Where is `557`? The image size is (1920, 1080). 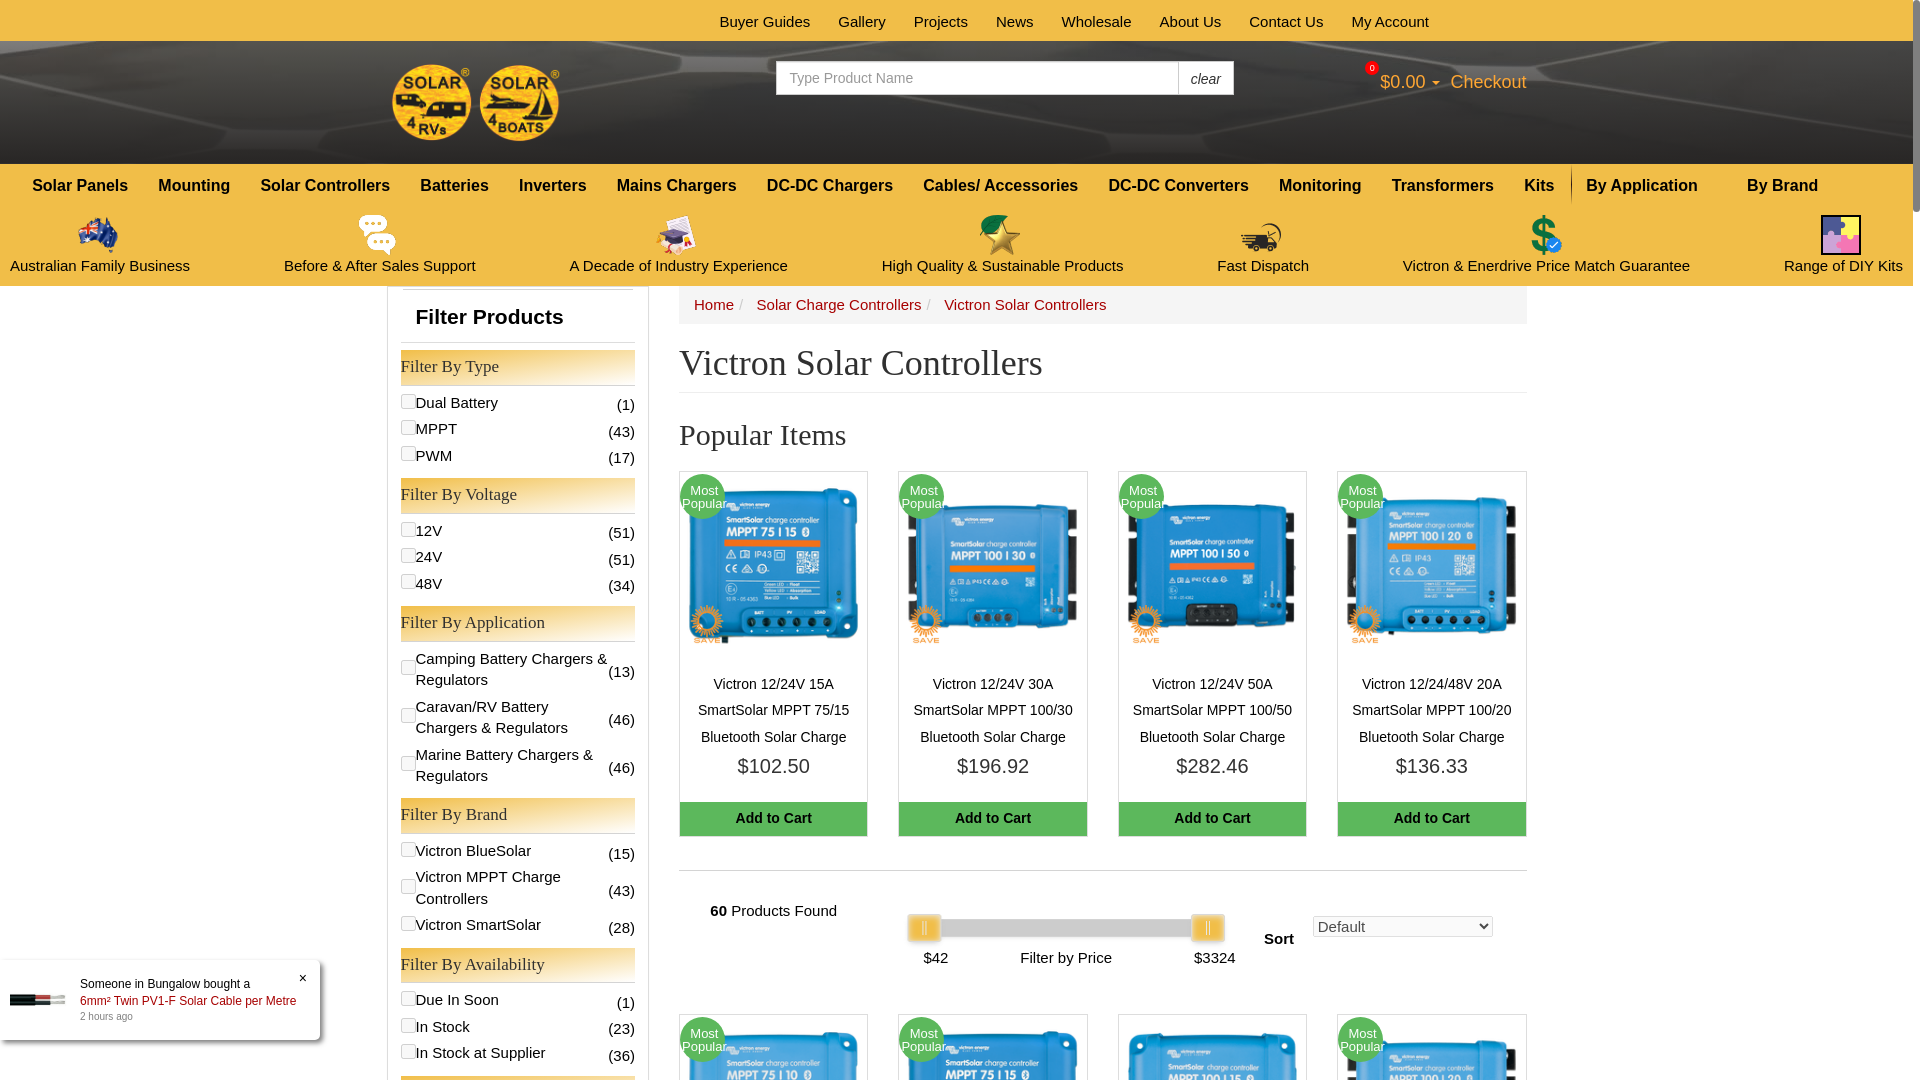 557 is located at coordinates (406, 428).